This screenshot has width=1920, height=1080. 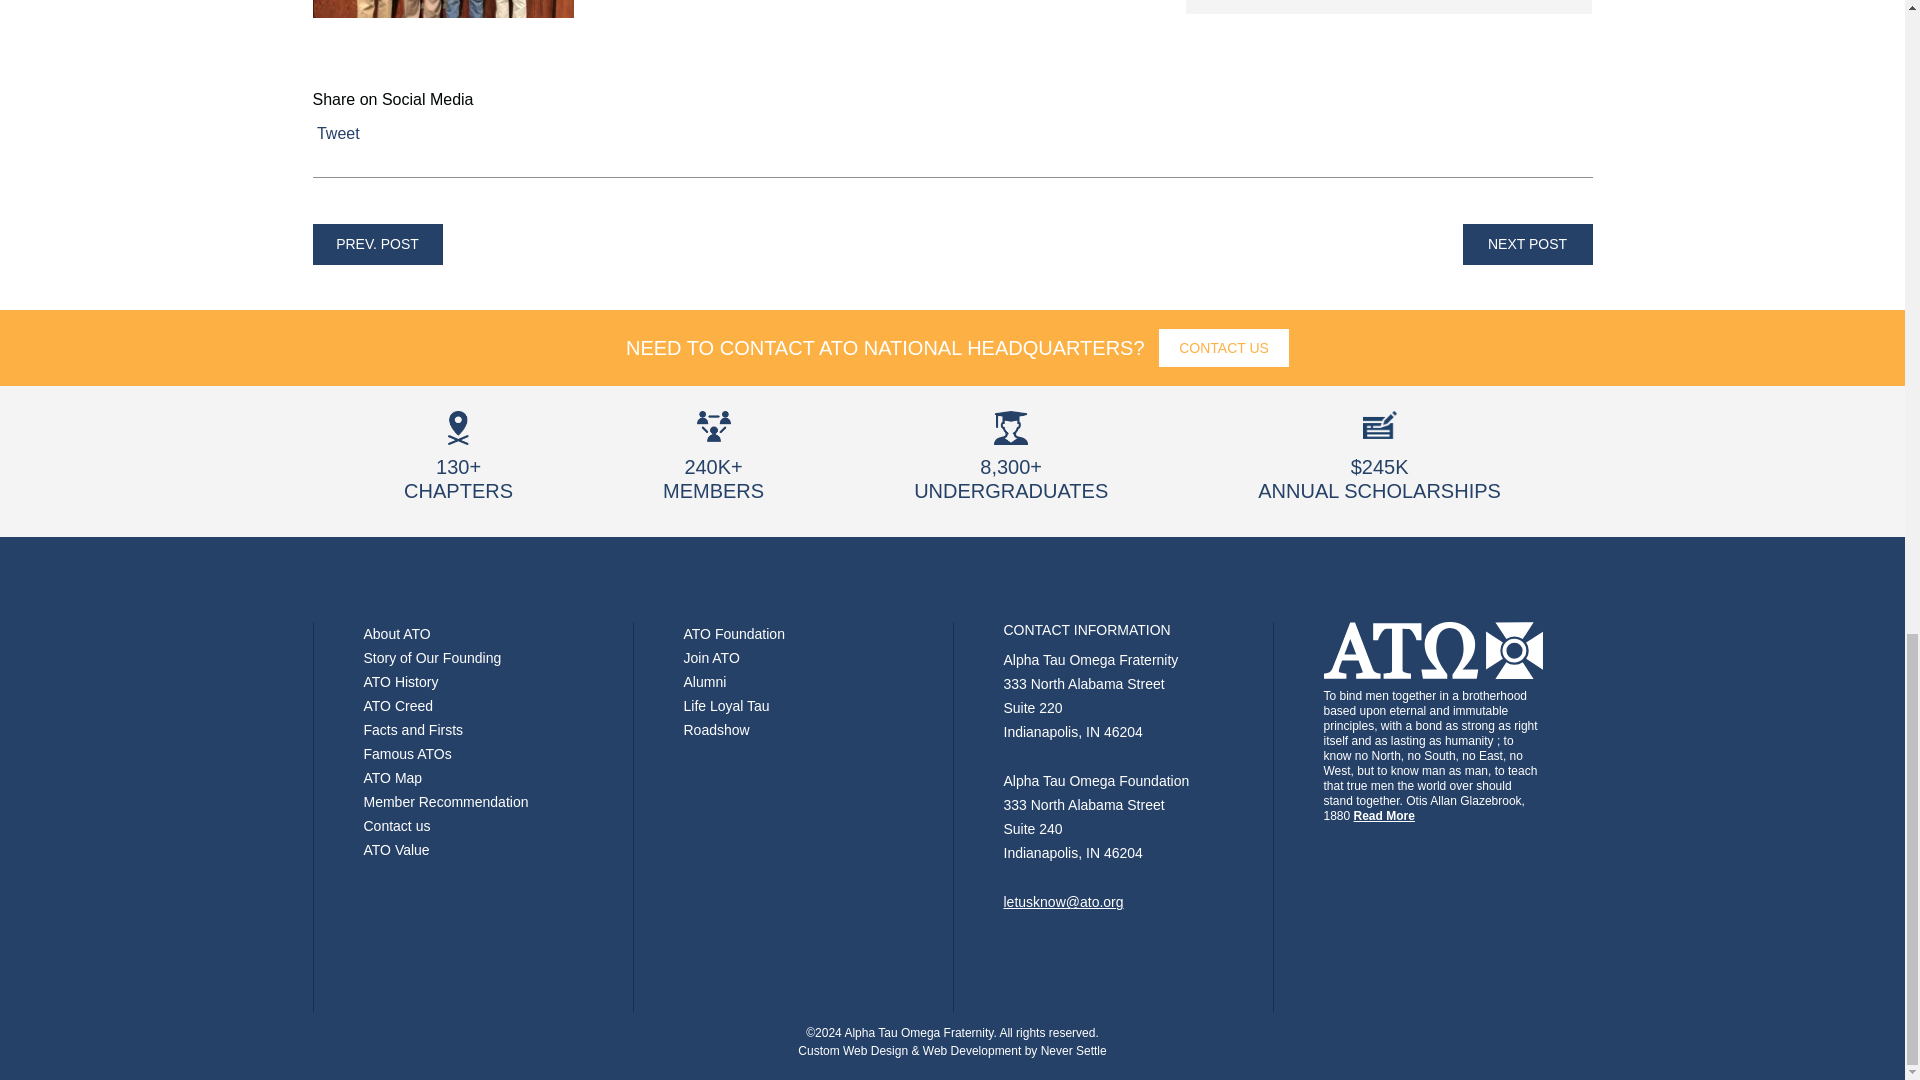 I want to click on NEXT POST, so click(x=1526, y=244).